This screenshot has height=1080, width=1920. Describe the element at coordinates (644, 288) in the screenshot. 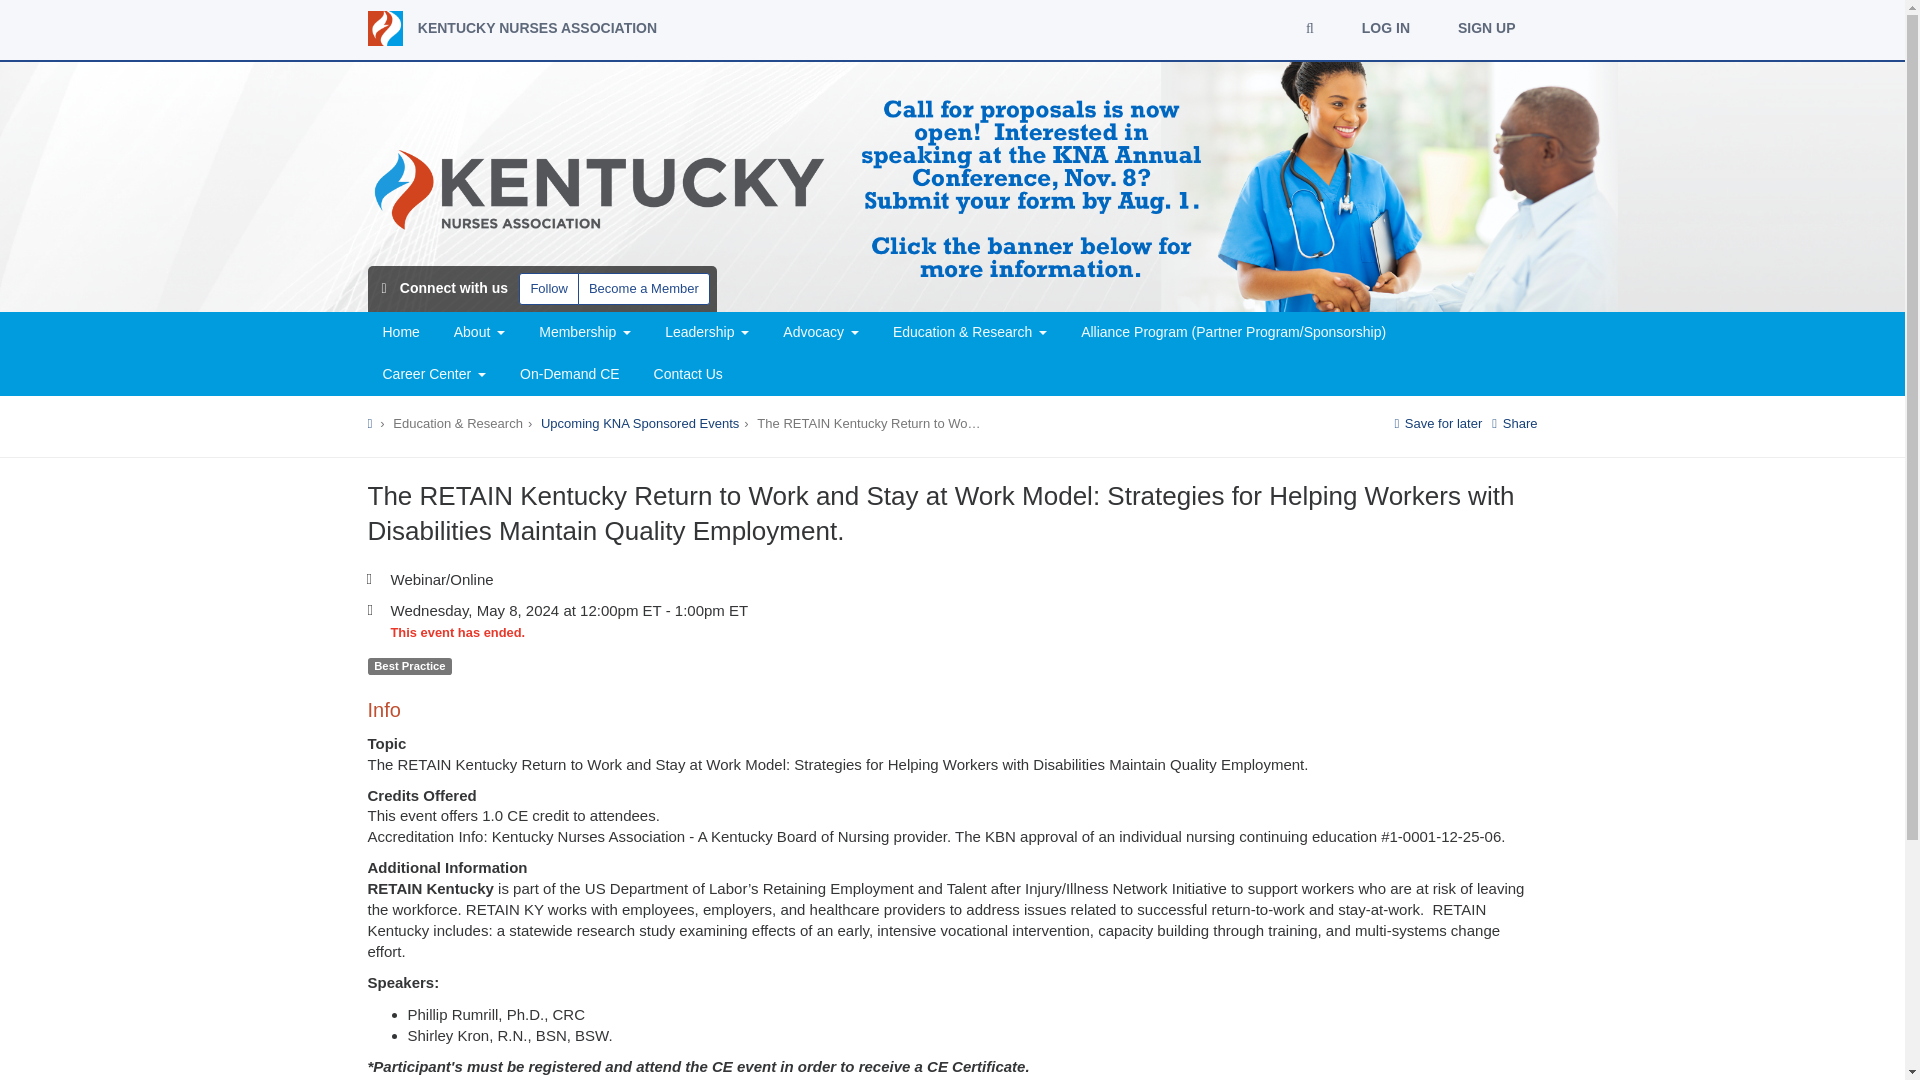

I see `Become a Member` at that location.